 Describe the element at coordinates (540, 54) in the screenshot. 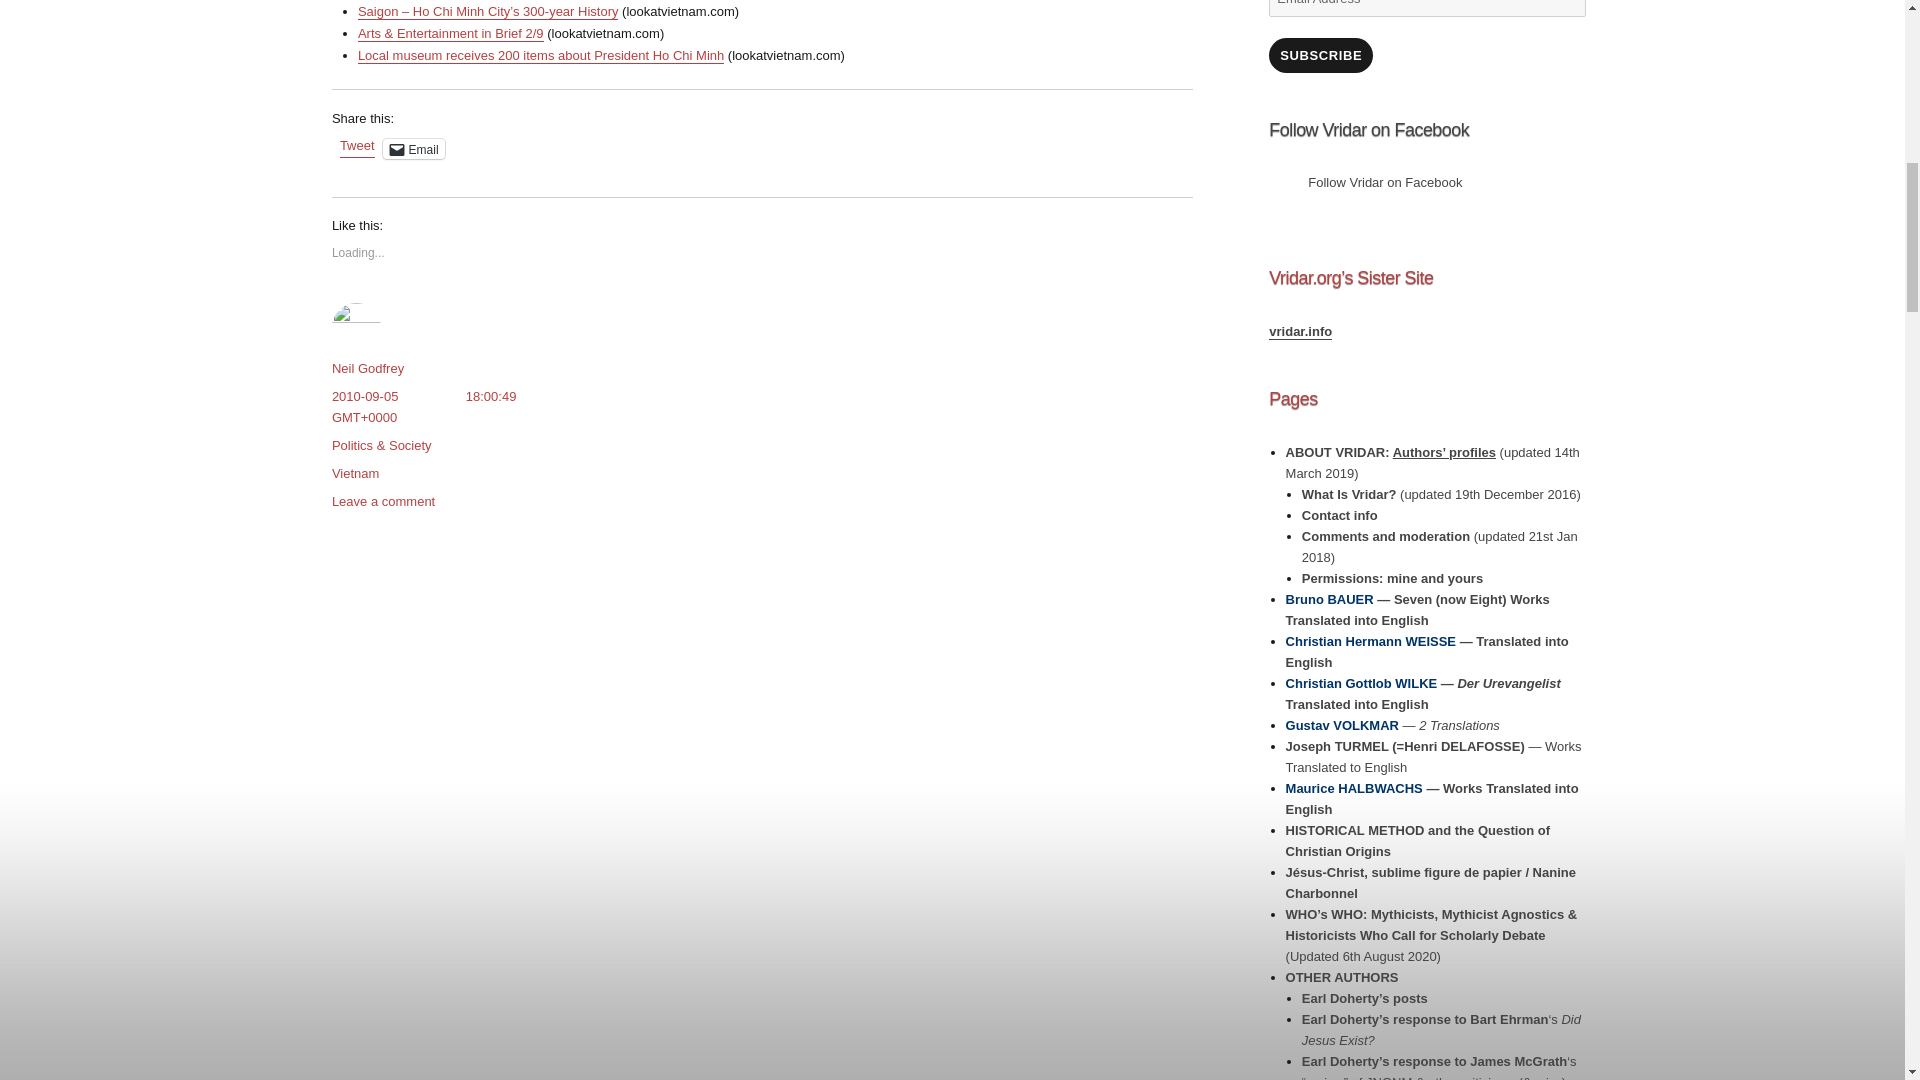

I see `Local museum receives 200 items about President Ho Chi Minh` at that location.